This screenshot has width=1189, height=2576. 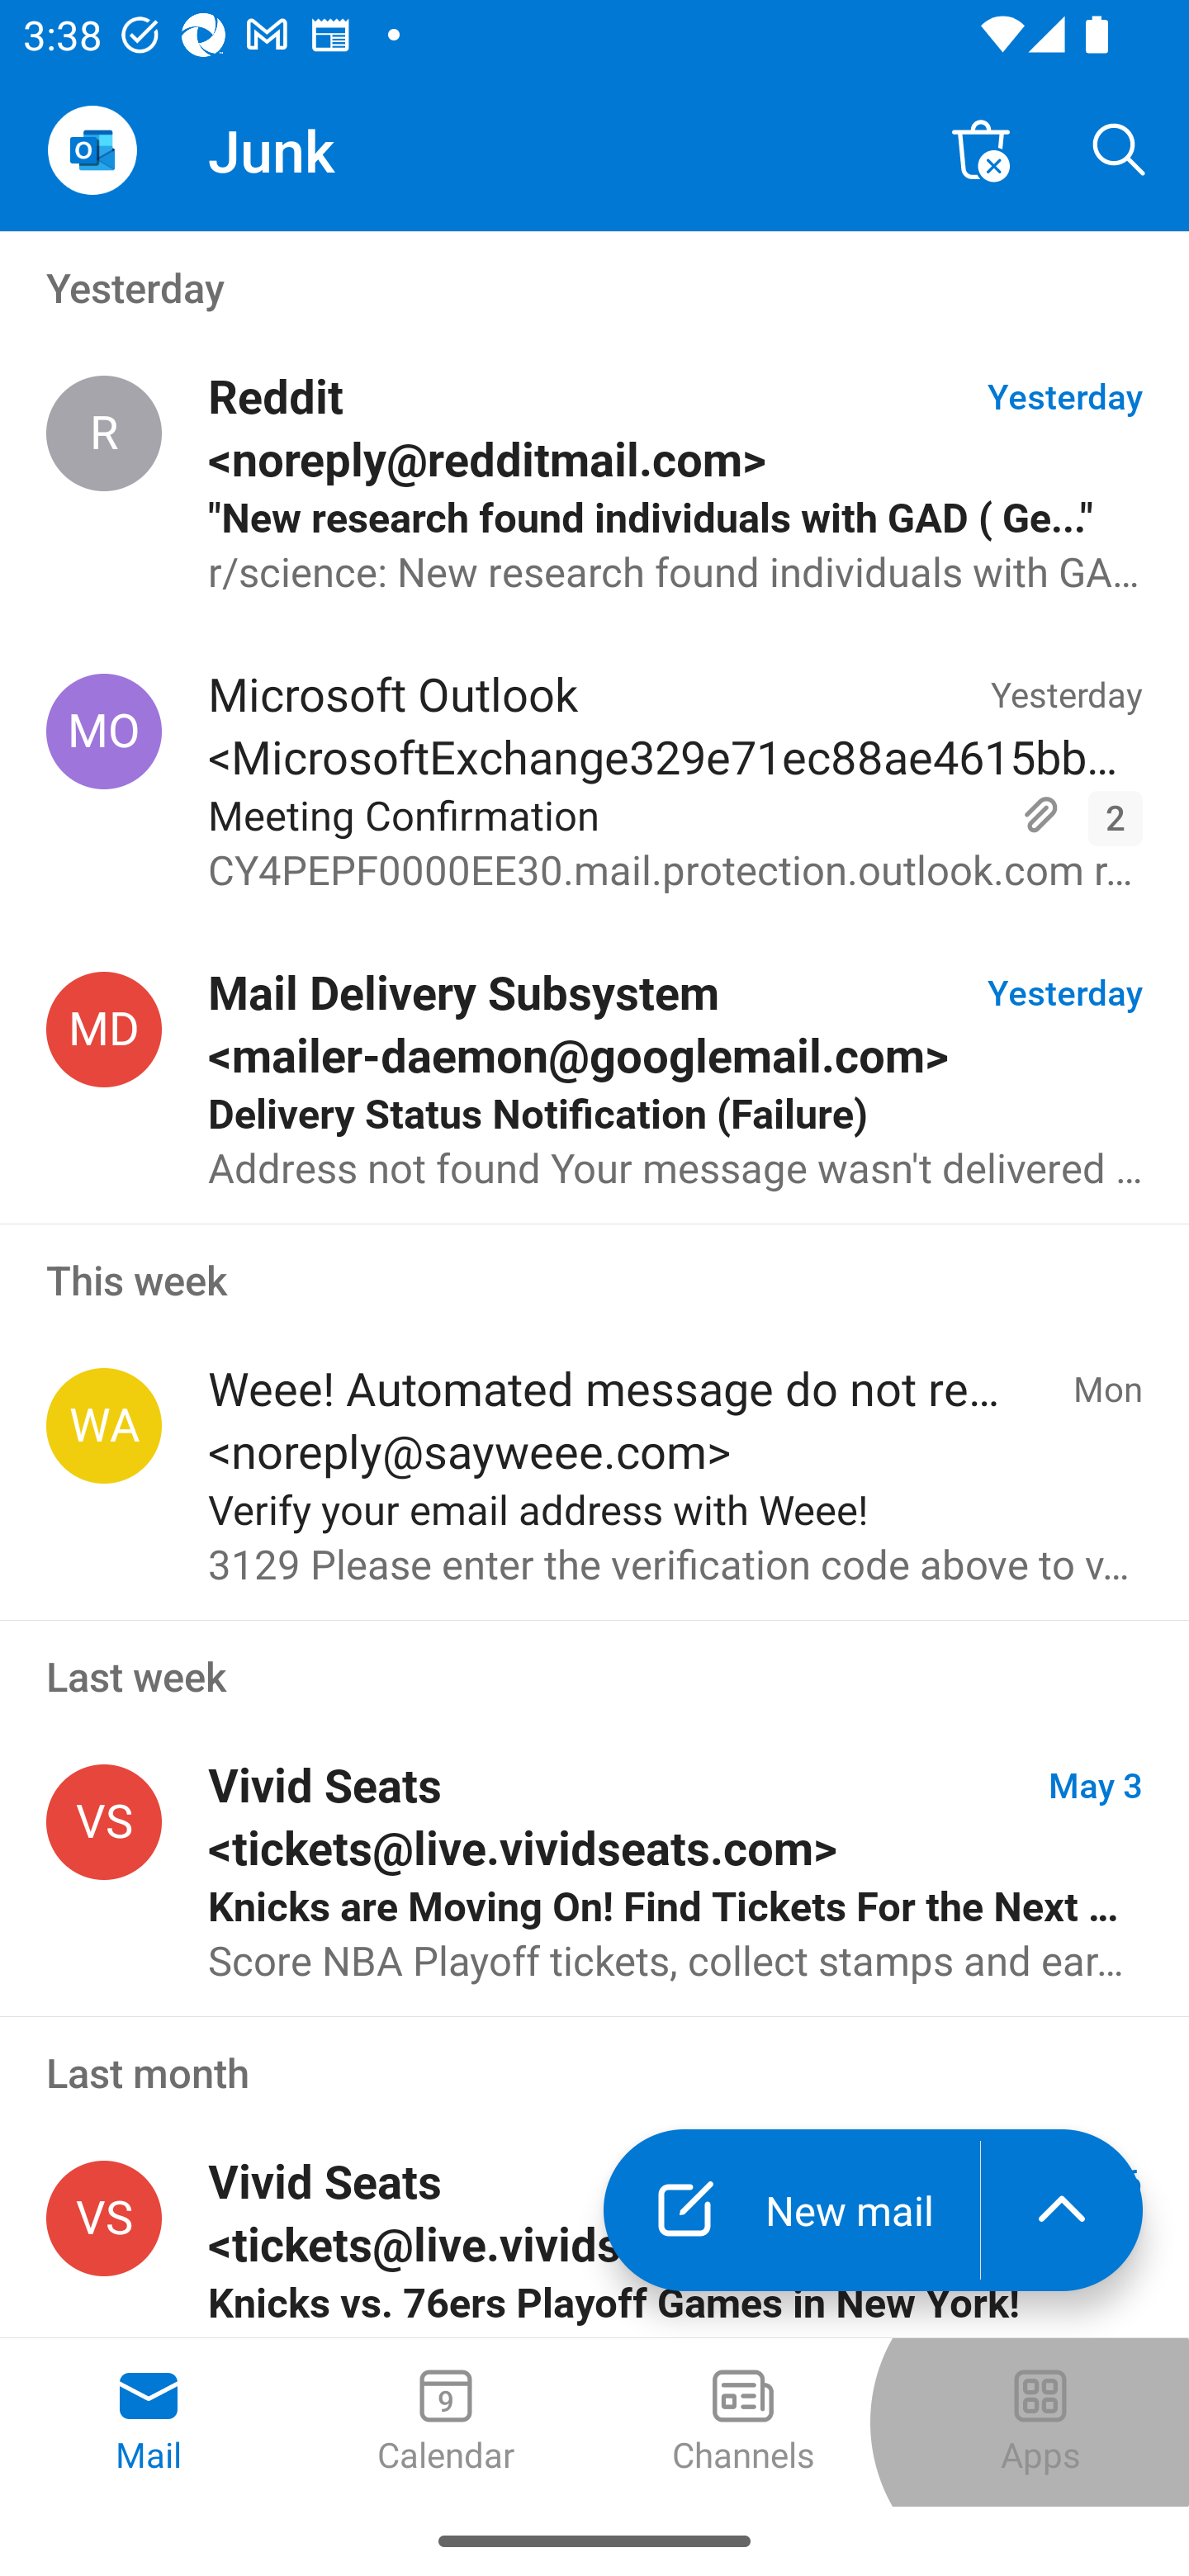 What do you see at coordinates (1120, 149) in the screenshot?
I see `Search, , ` at bounding box center [1120, 149].